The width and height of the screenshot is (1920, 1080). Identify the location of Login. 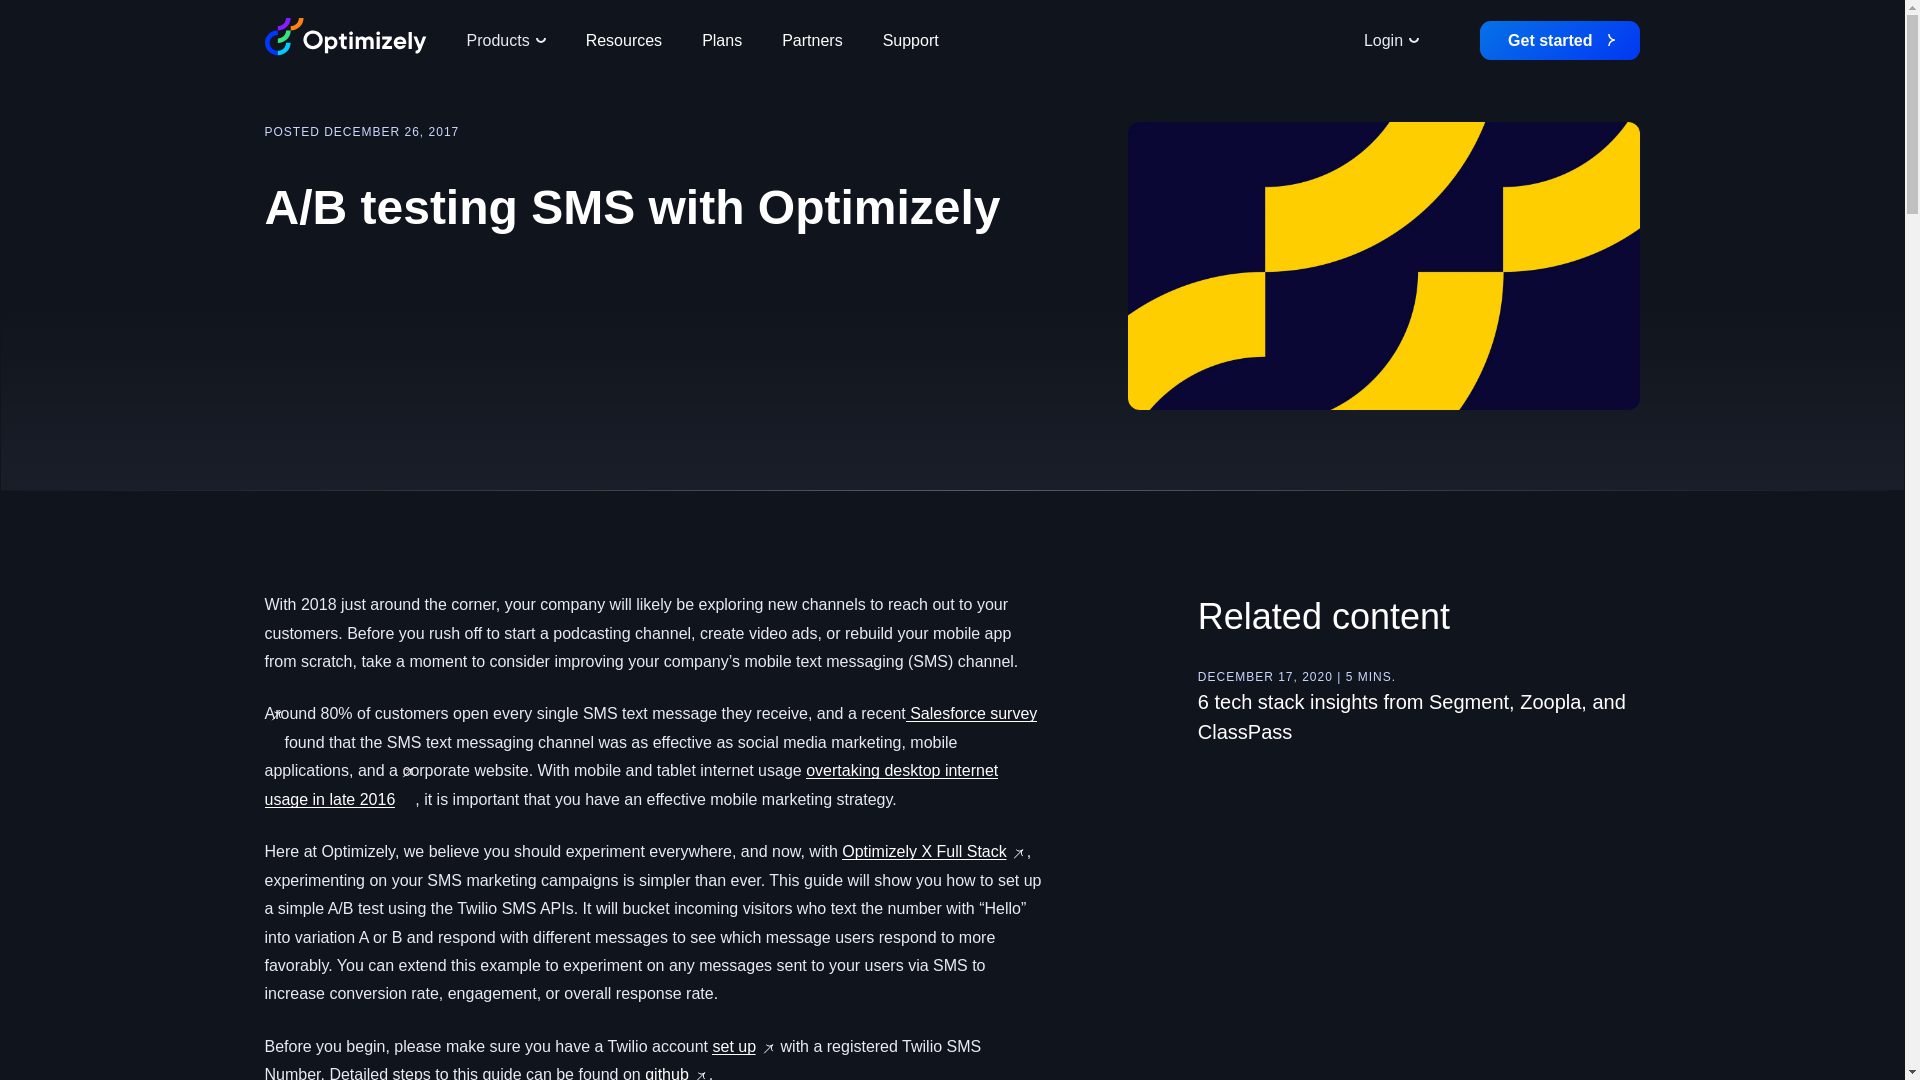
(1391, 40).